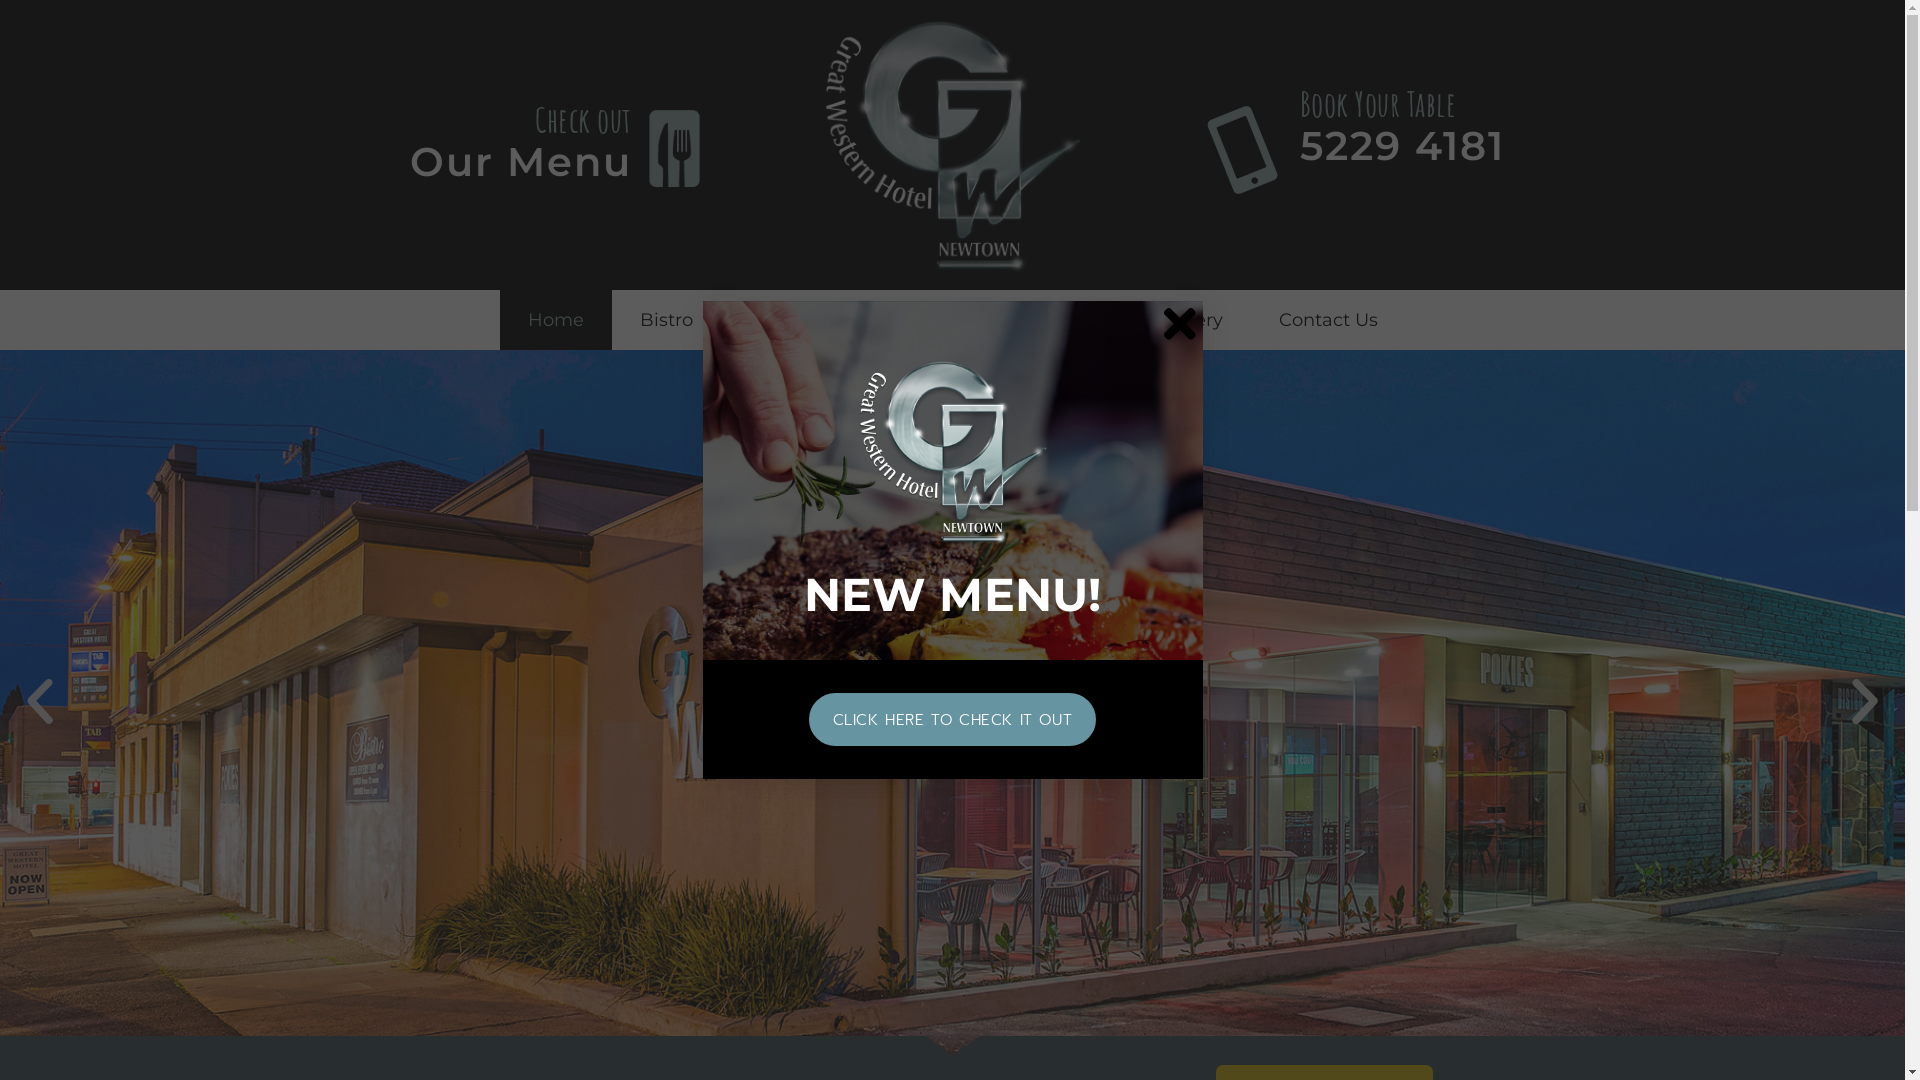 The image size is (1920, 1080). What do you see at coordinates (1192, 320) in the screenshot?
I see `Gallery` at bounding box center [1192, 320].